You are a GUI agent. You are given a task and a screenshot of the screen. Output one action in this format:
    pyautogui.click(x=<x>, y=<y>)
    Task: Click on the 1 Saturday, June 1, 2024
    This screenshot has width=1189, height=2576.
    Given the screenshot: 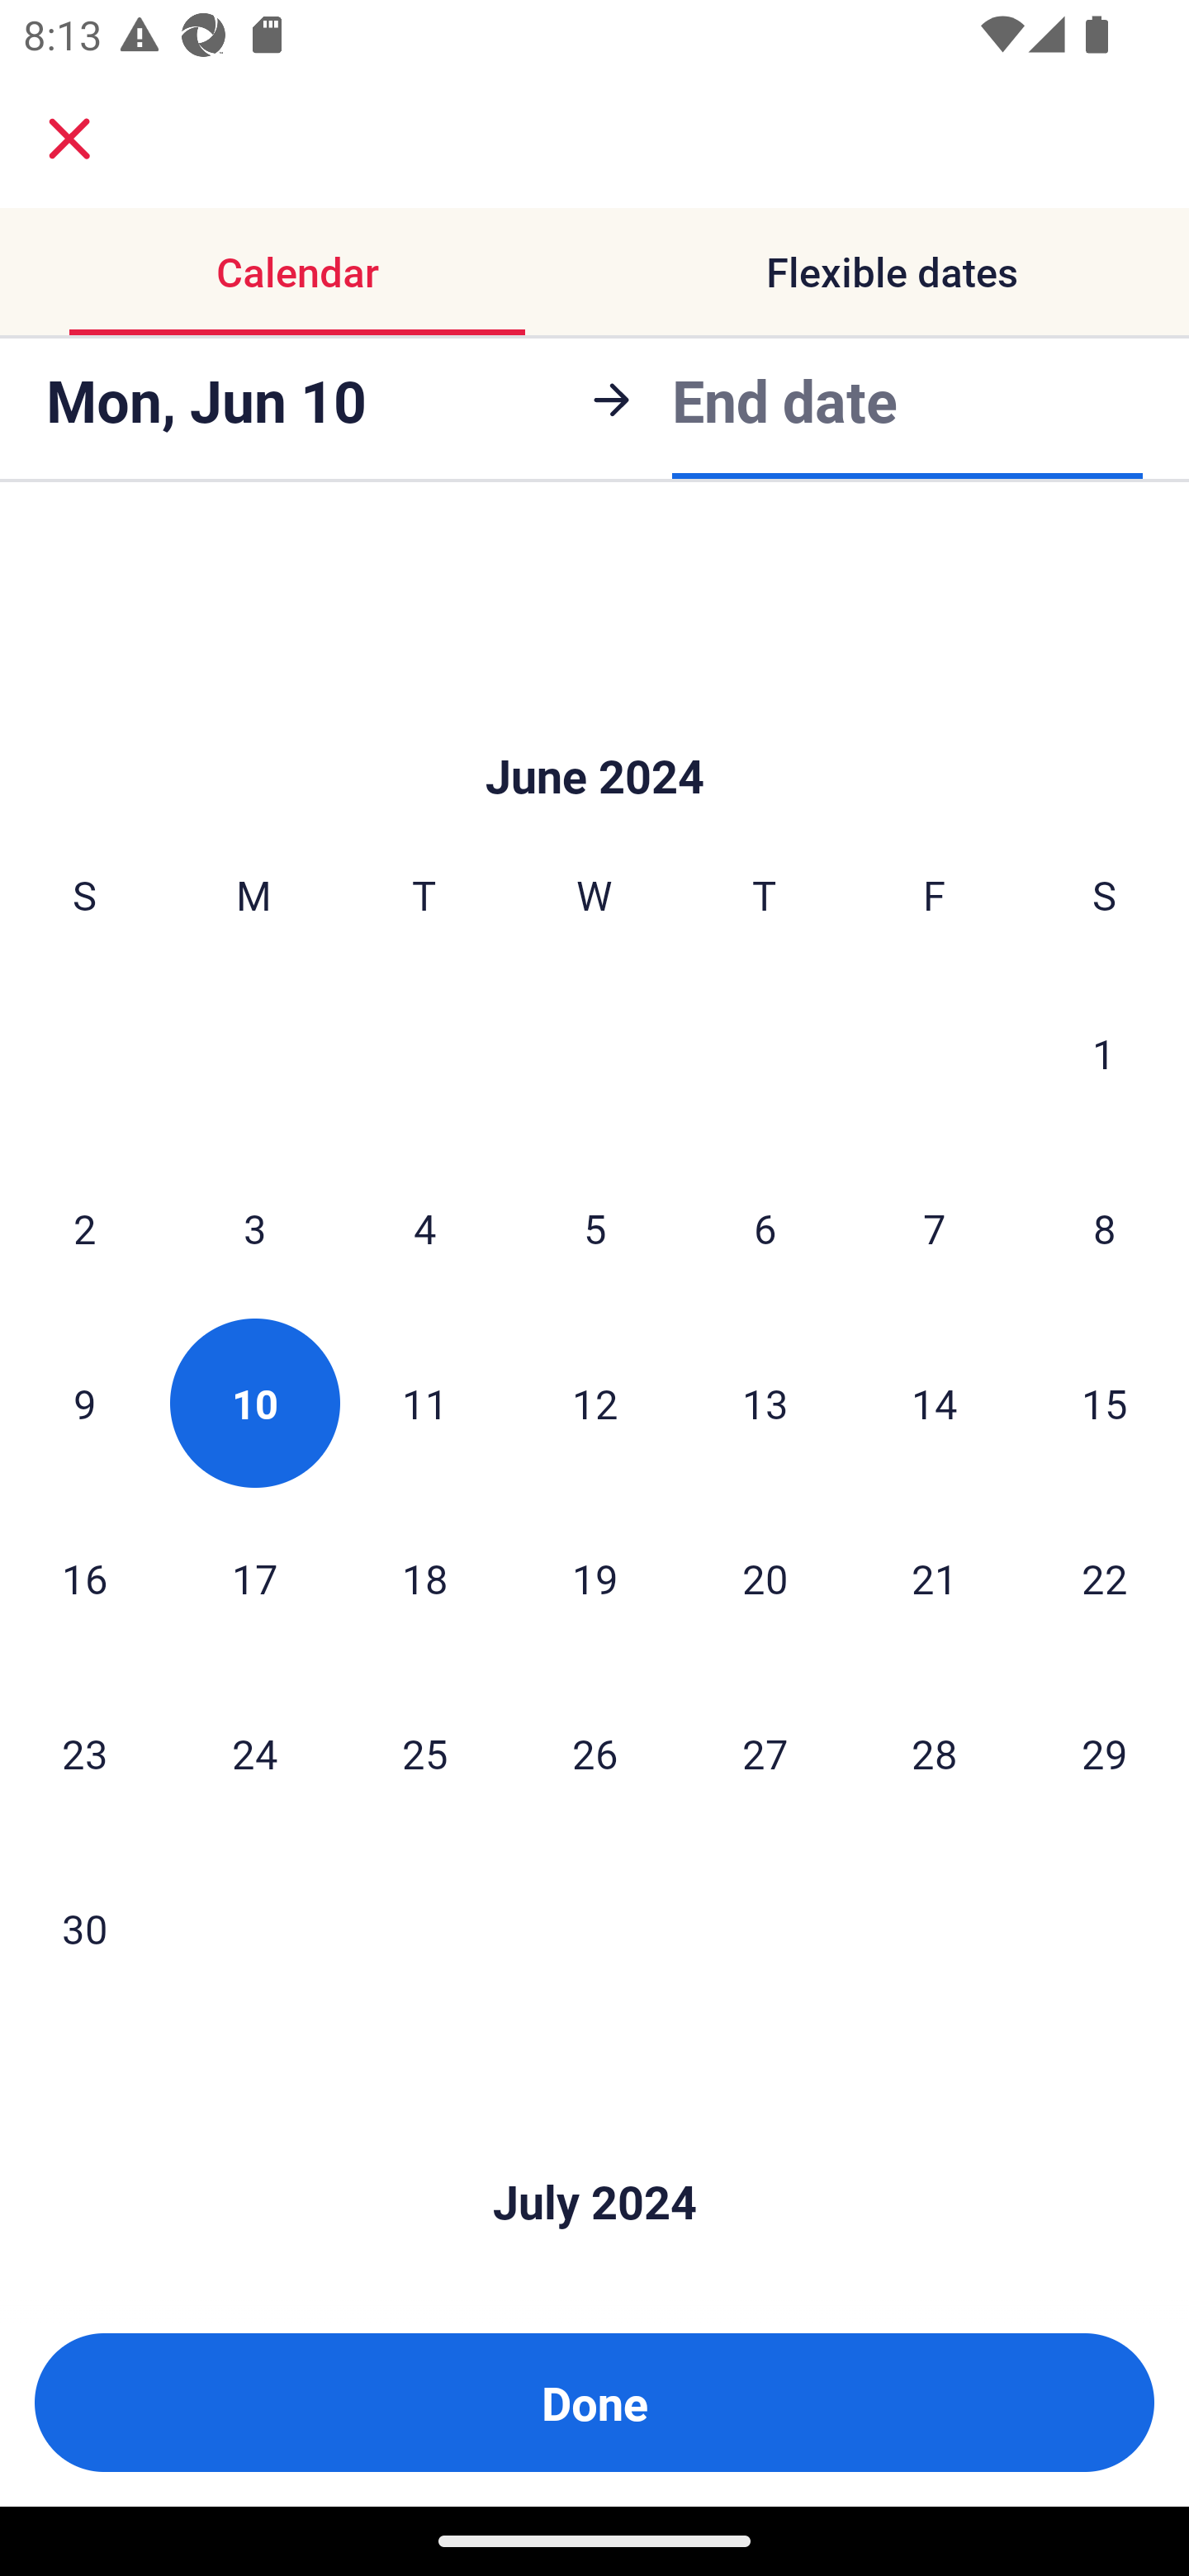 What is the action you would take?
    pyautogui.click(x=1104, y=1054)
    